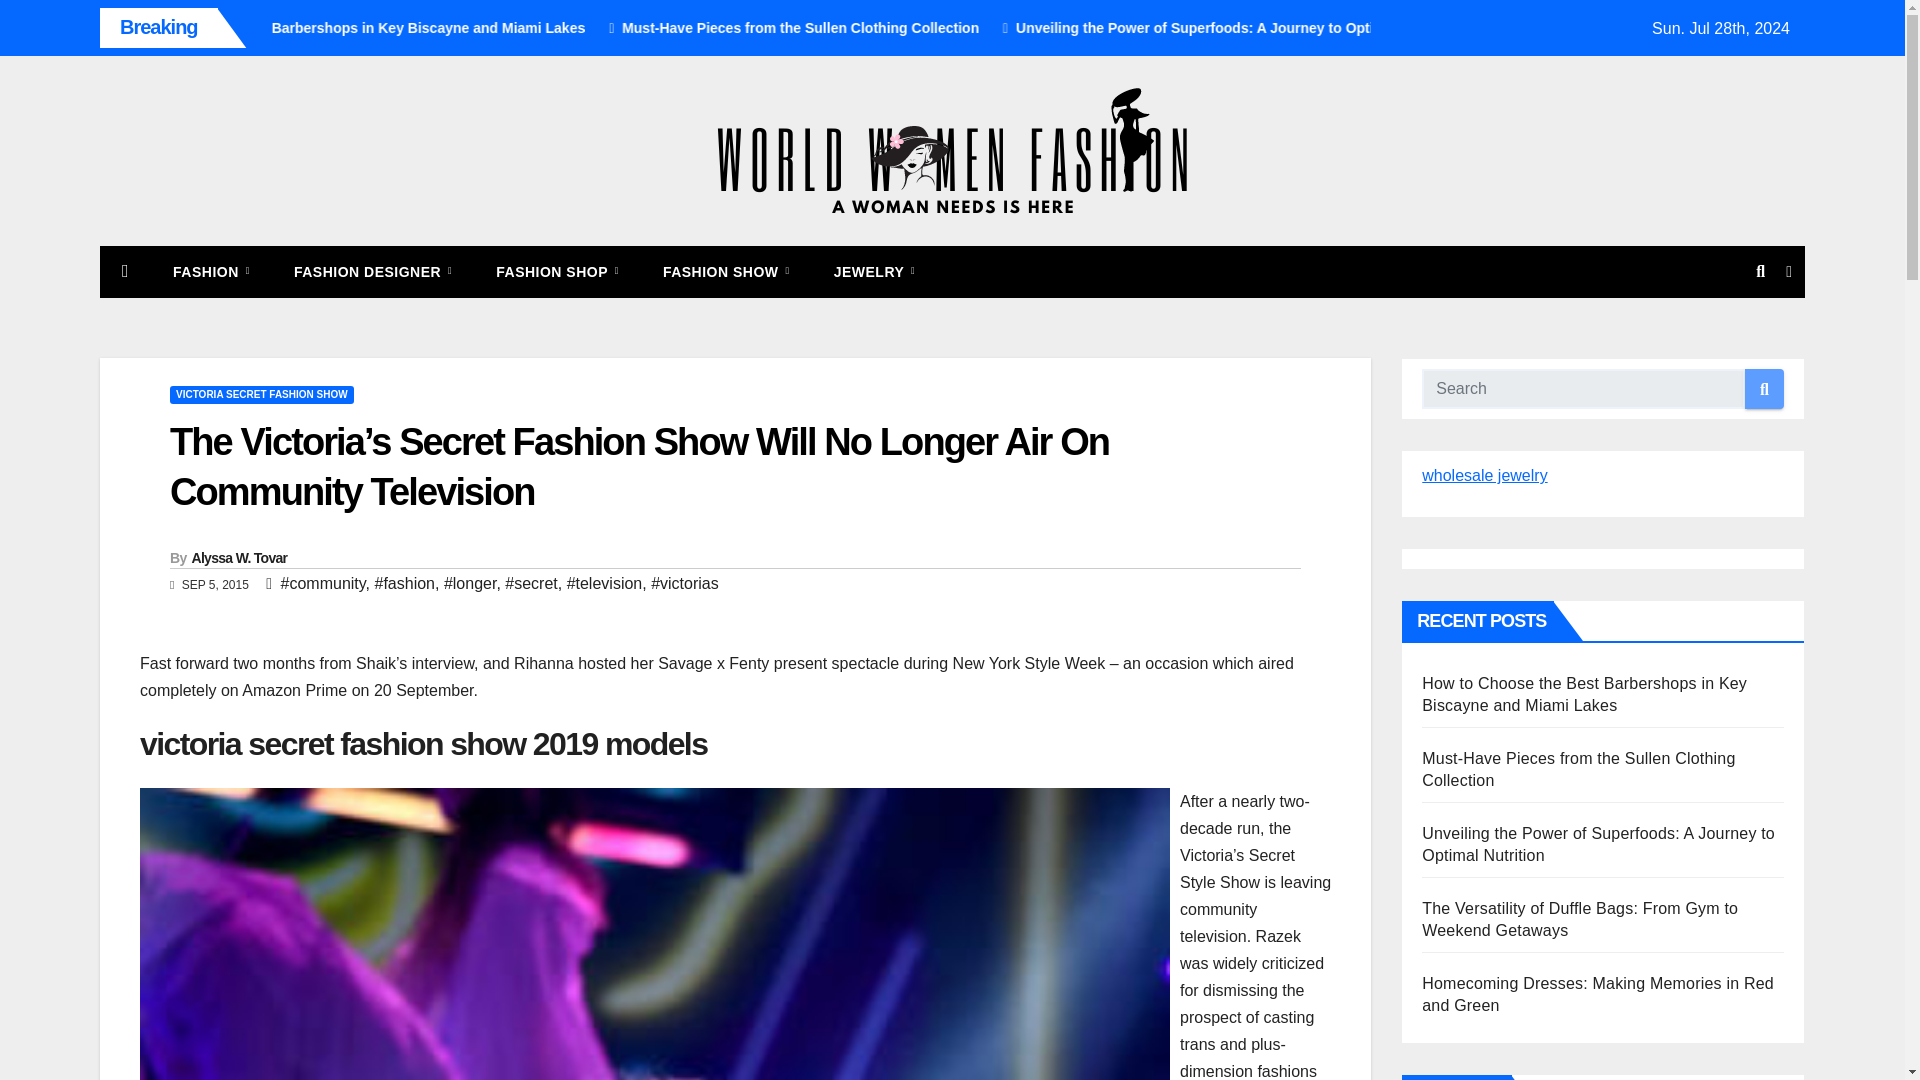 This screenshot has width=1920, height=1080. I want to click on Must-Have Pieces from the Sullen Clothing Collection, so click(976, 28).